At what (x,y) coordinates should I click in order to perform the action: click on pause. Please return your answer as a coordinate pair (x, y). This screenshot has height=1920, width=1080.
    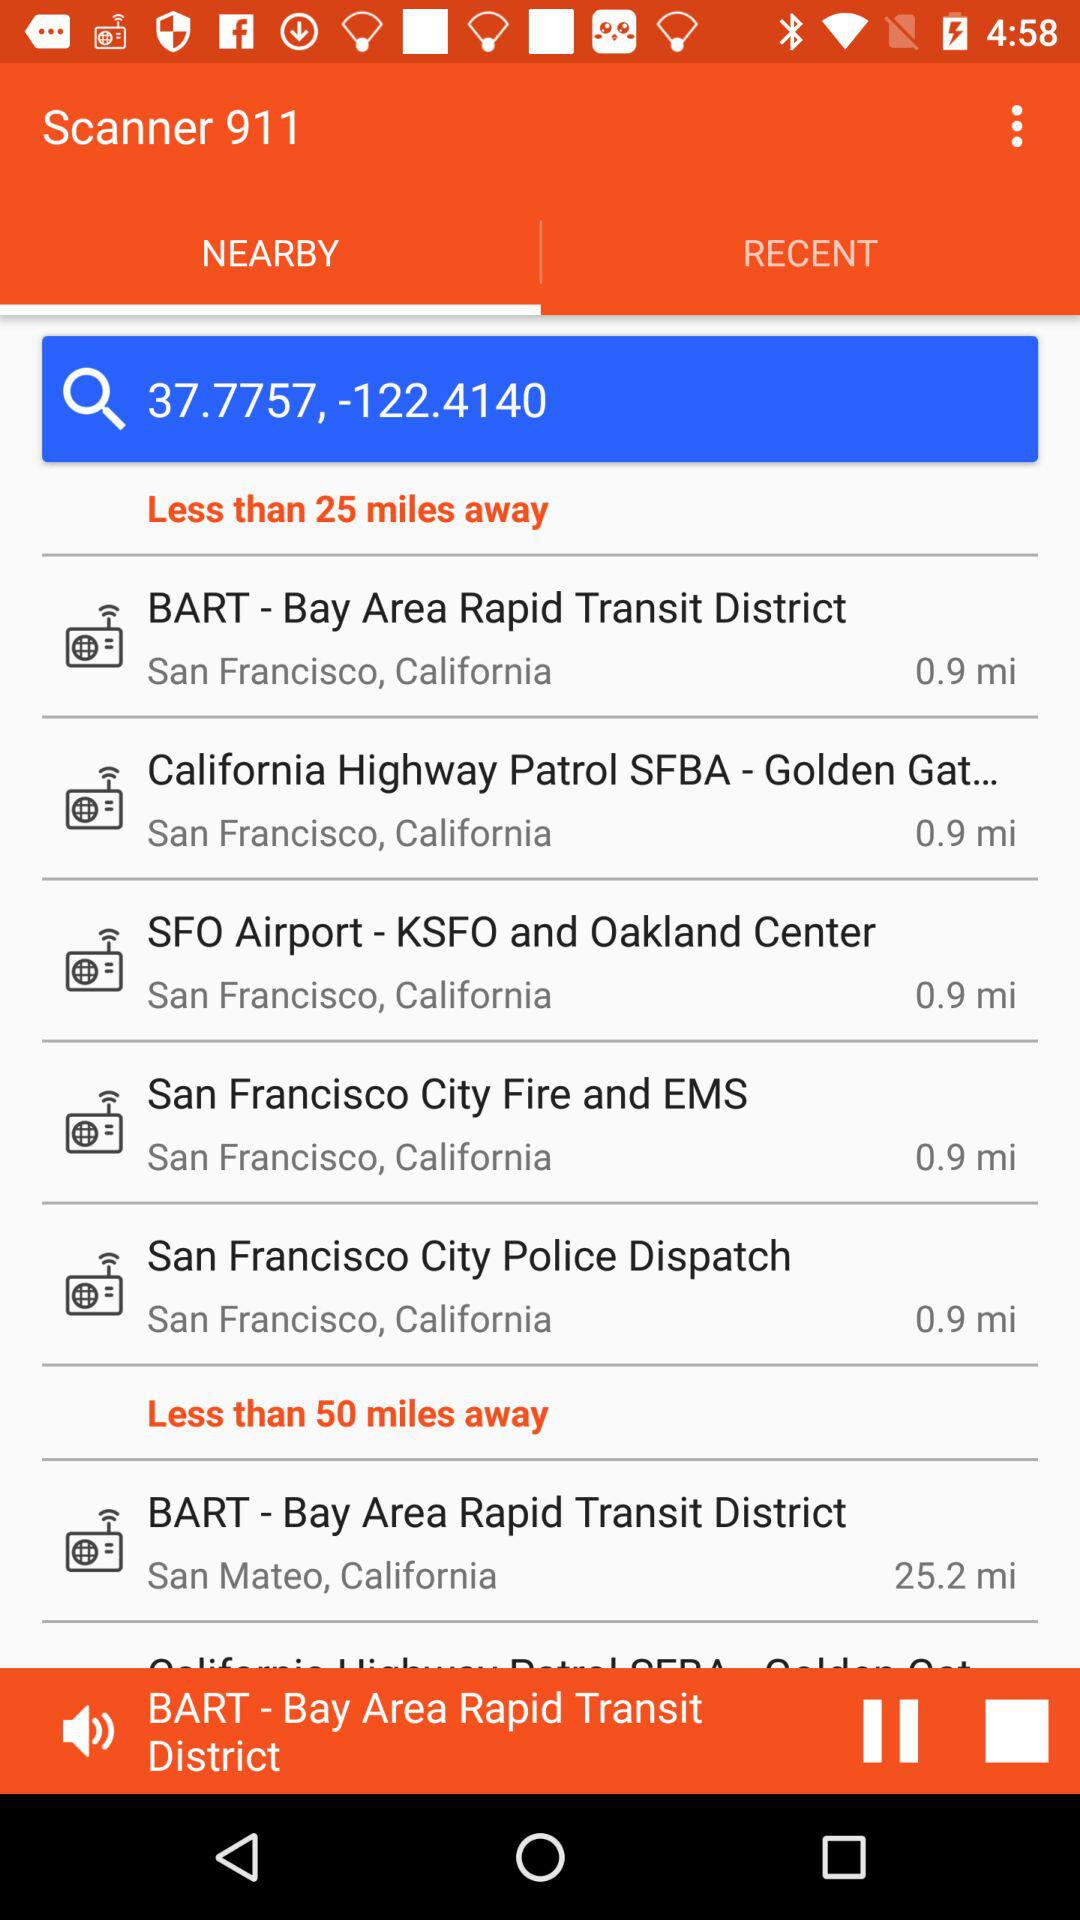
    Looking at the image, I should click on (891, 1731).